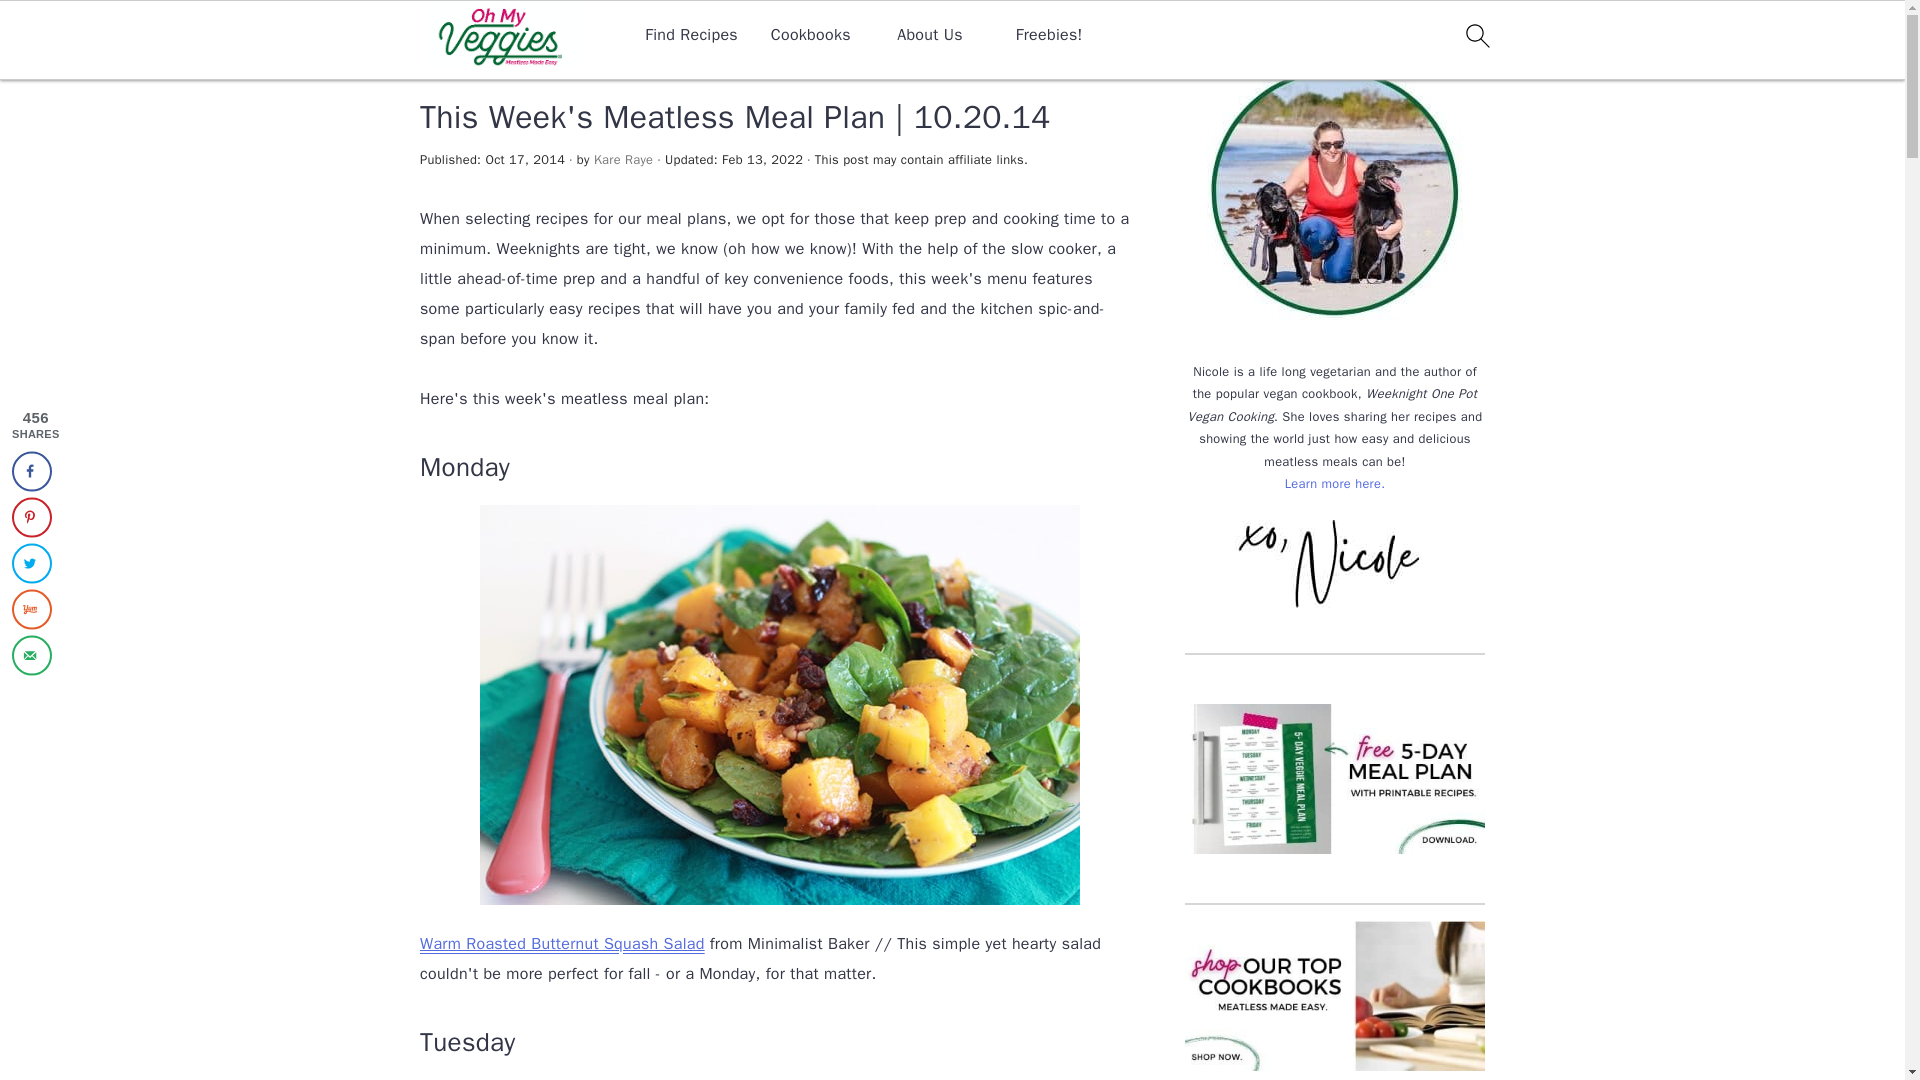  Describe the element at coordinates (930, 35) in the screenshot. I see `About Us` at that location.